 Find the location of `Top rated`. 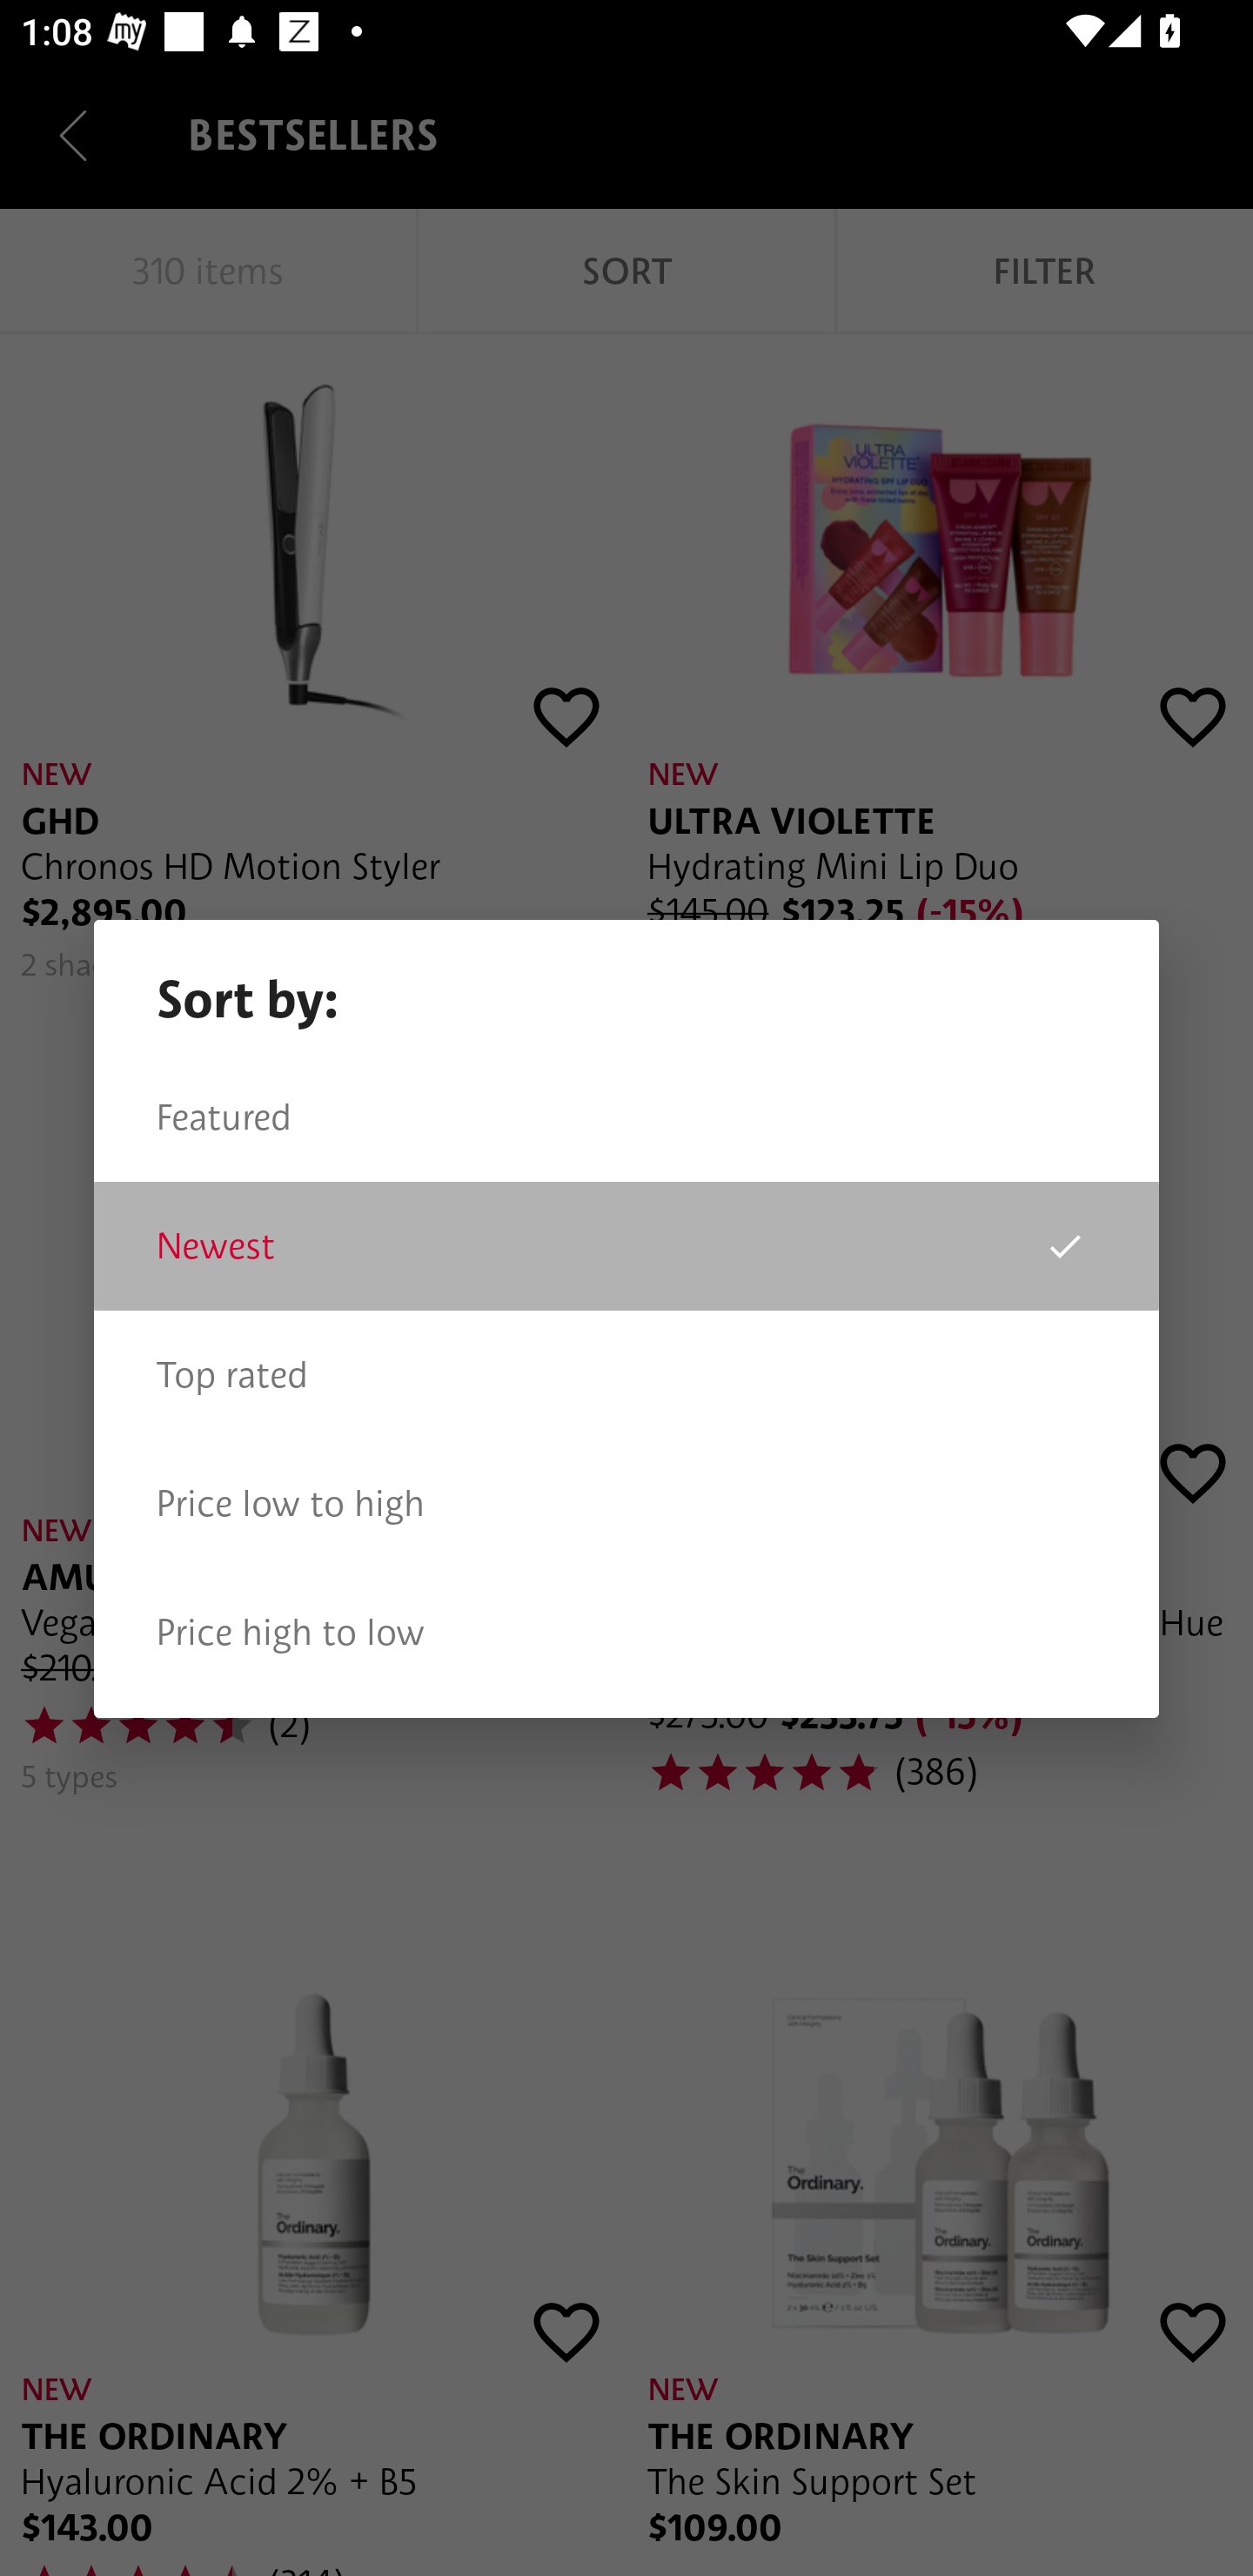

Top rated is located at coordinates (626, 1375).